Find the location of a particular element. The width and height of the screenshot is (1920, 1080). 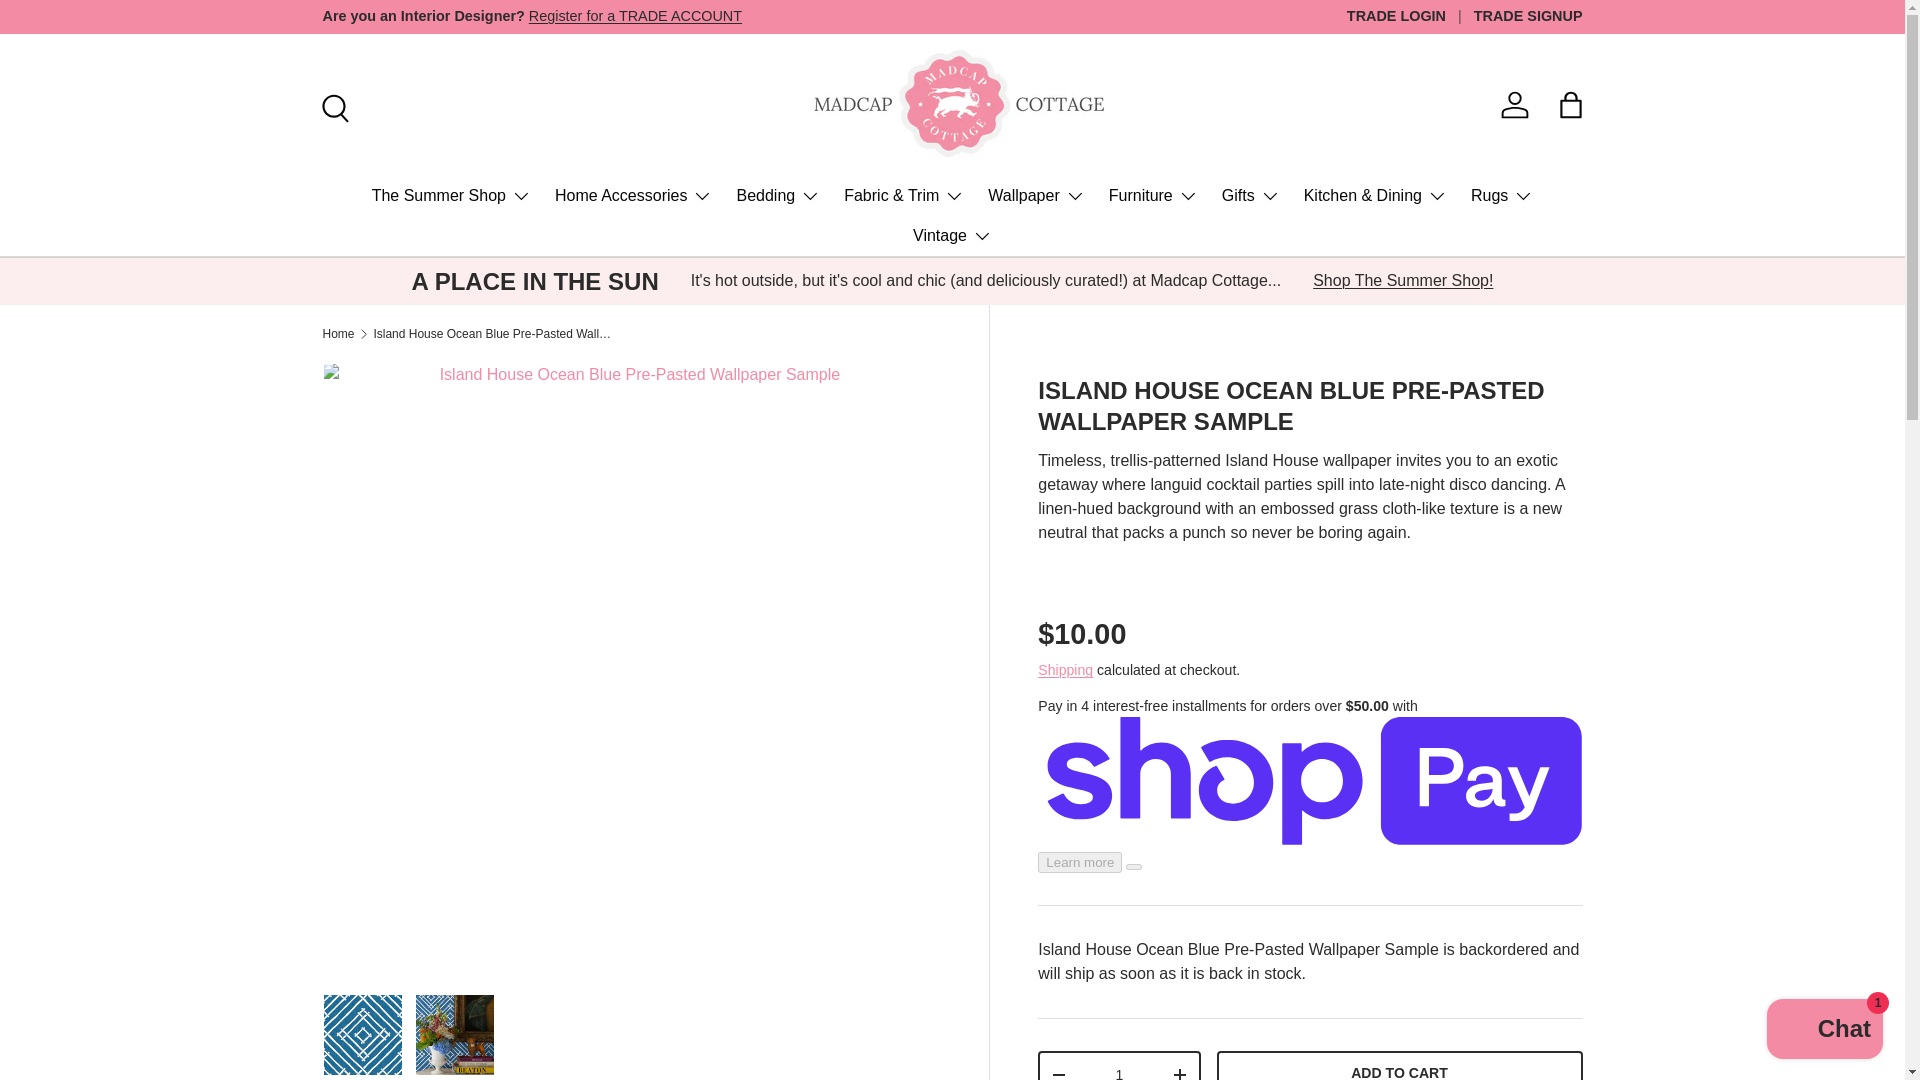

Search is located at coordinates (331, 106).